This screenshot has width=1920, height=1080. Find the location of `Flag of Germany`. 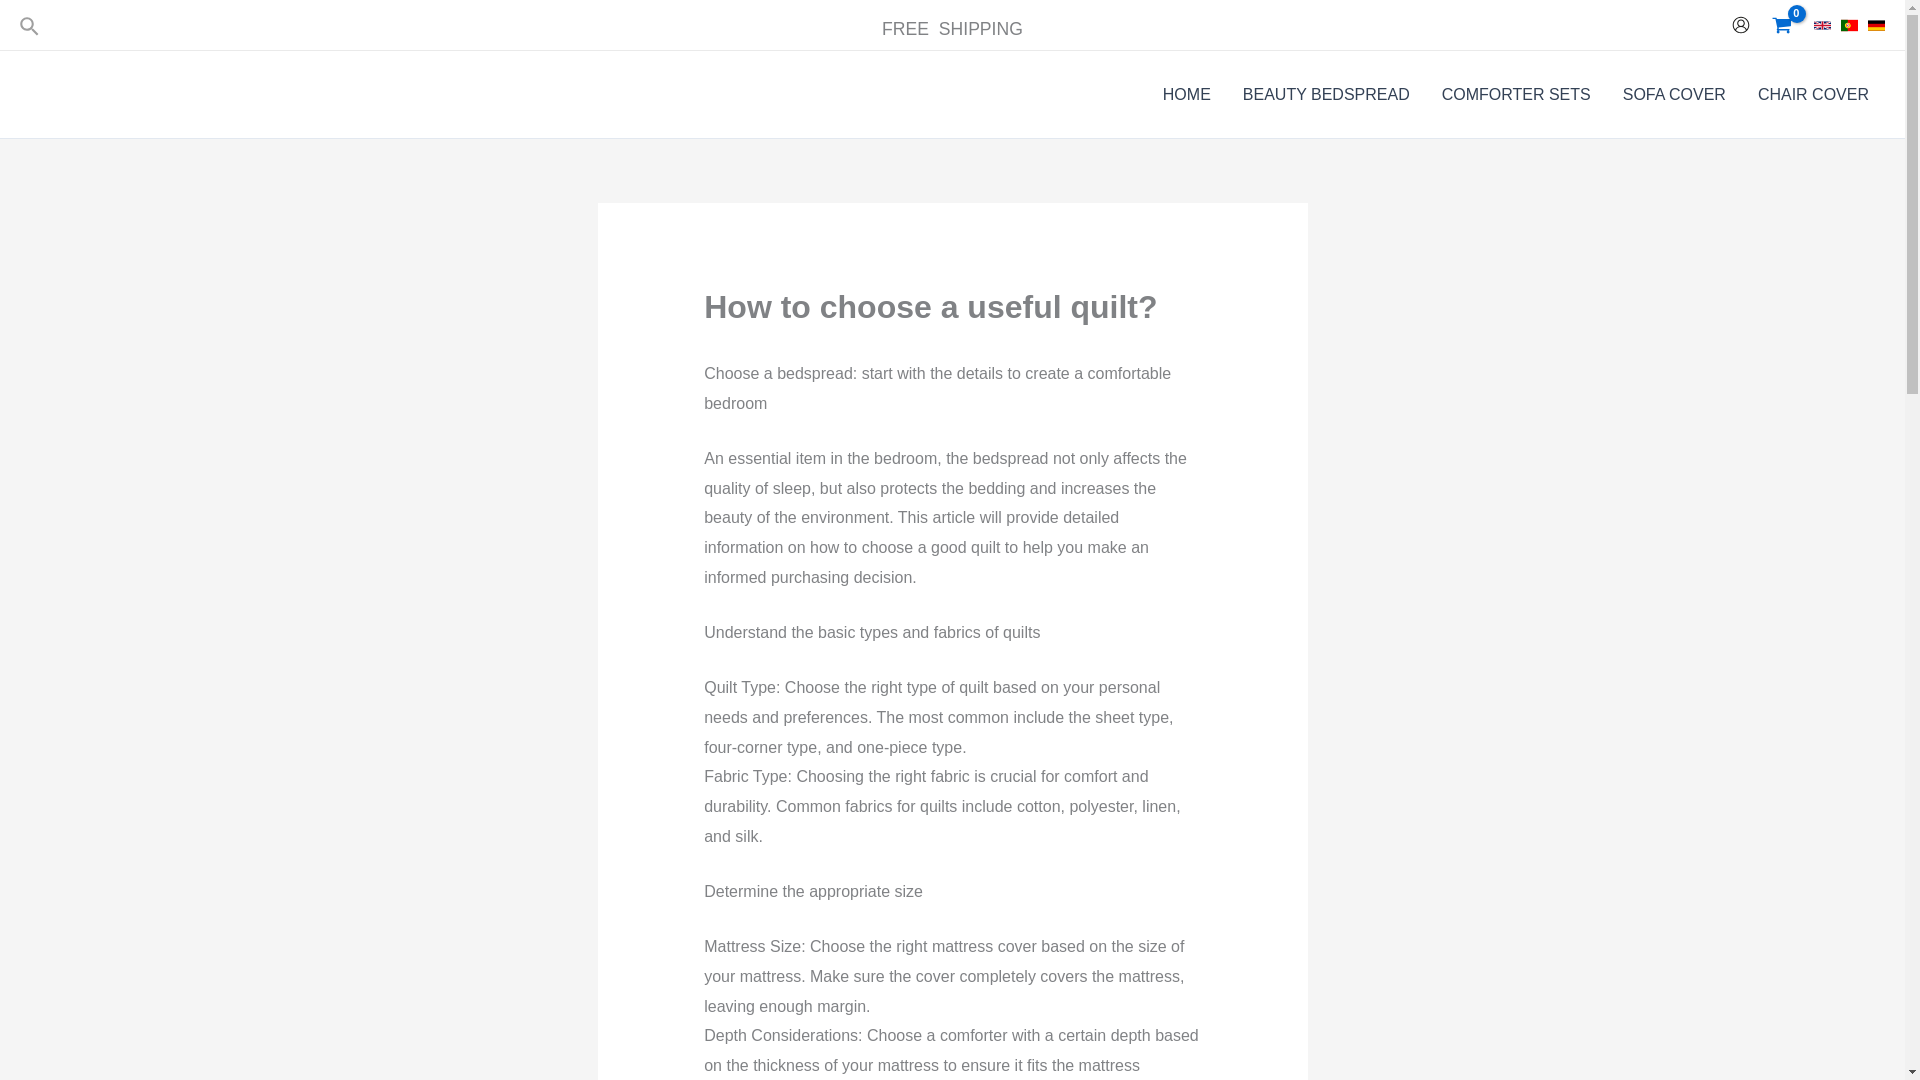

Flag of Germany is located at coordinates (1876, 24).